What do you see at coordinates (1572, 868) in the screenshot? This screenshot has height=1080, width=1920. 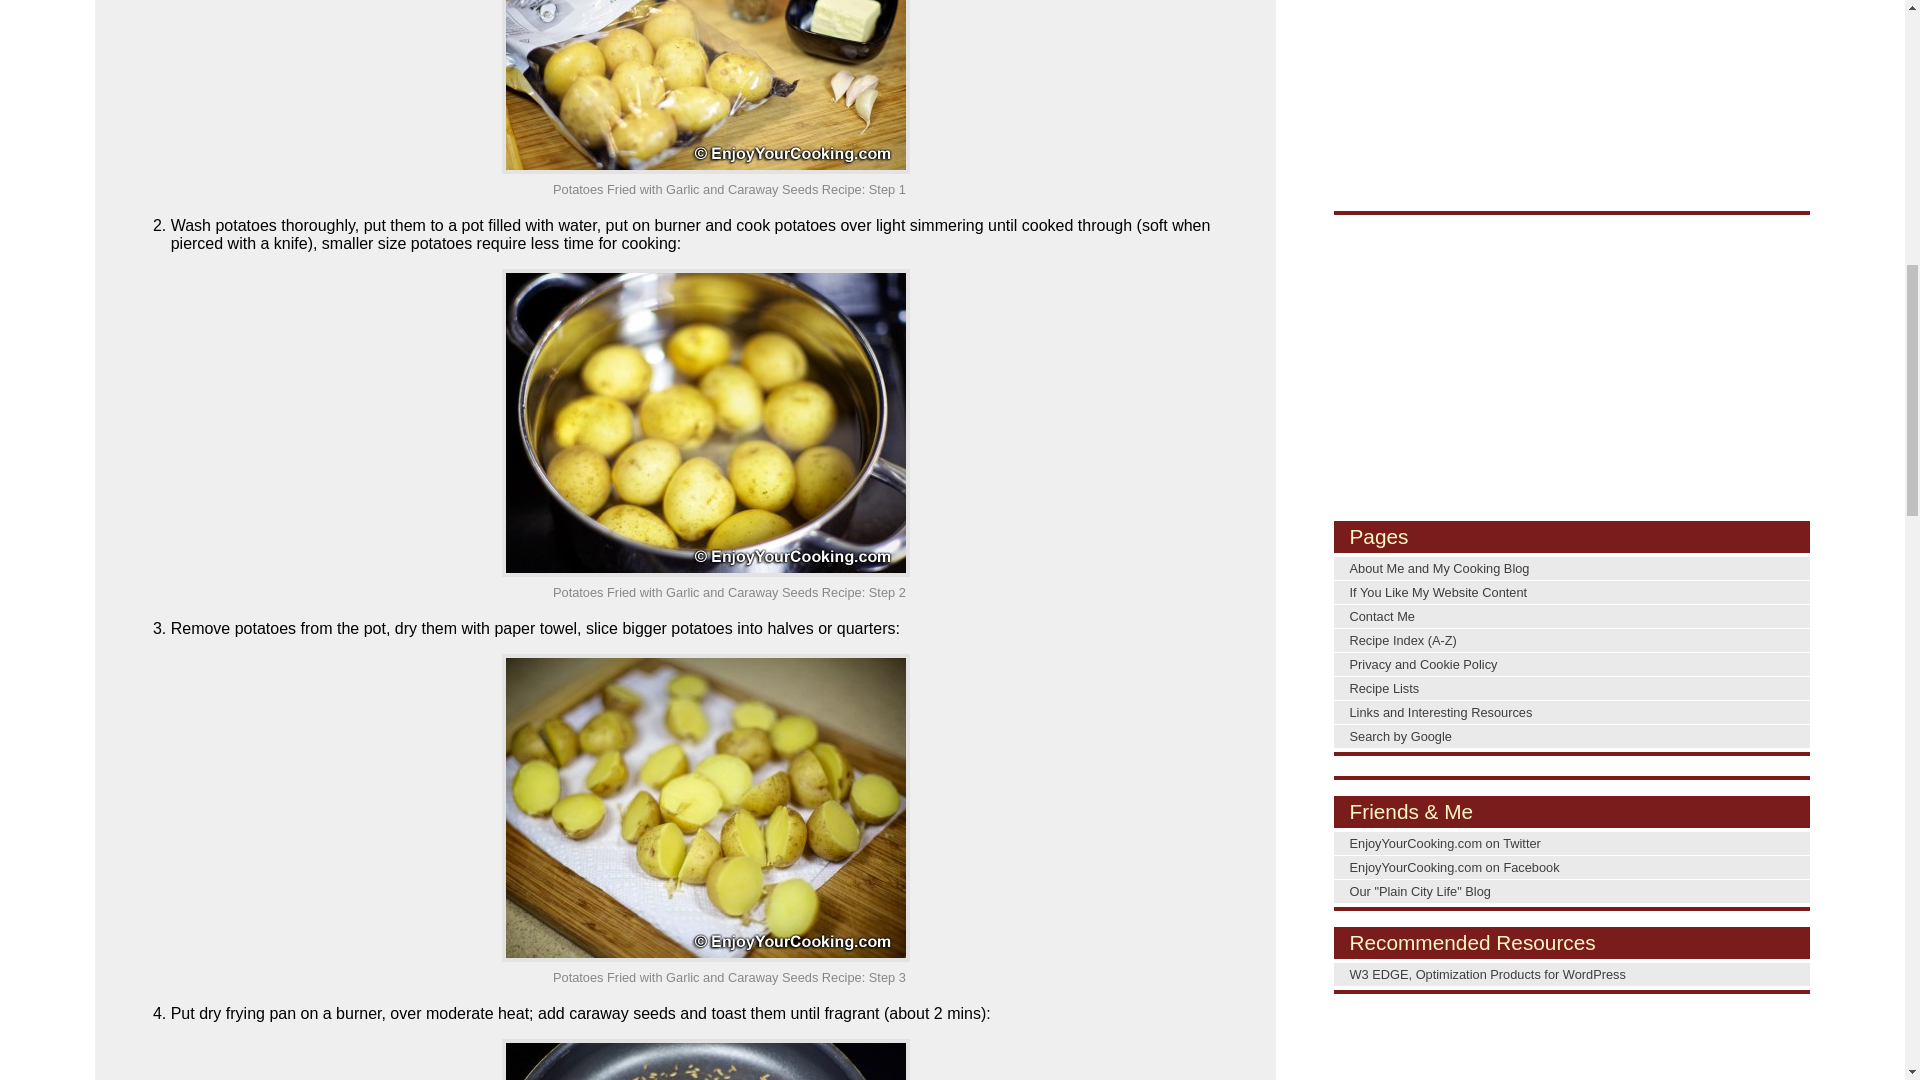 I see `EnjoyYourCooking.com fan page on Facebook` at bounding box center [1572, 868].